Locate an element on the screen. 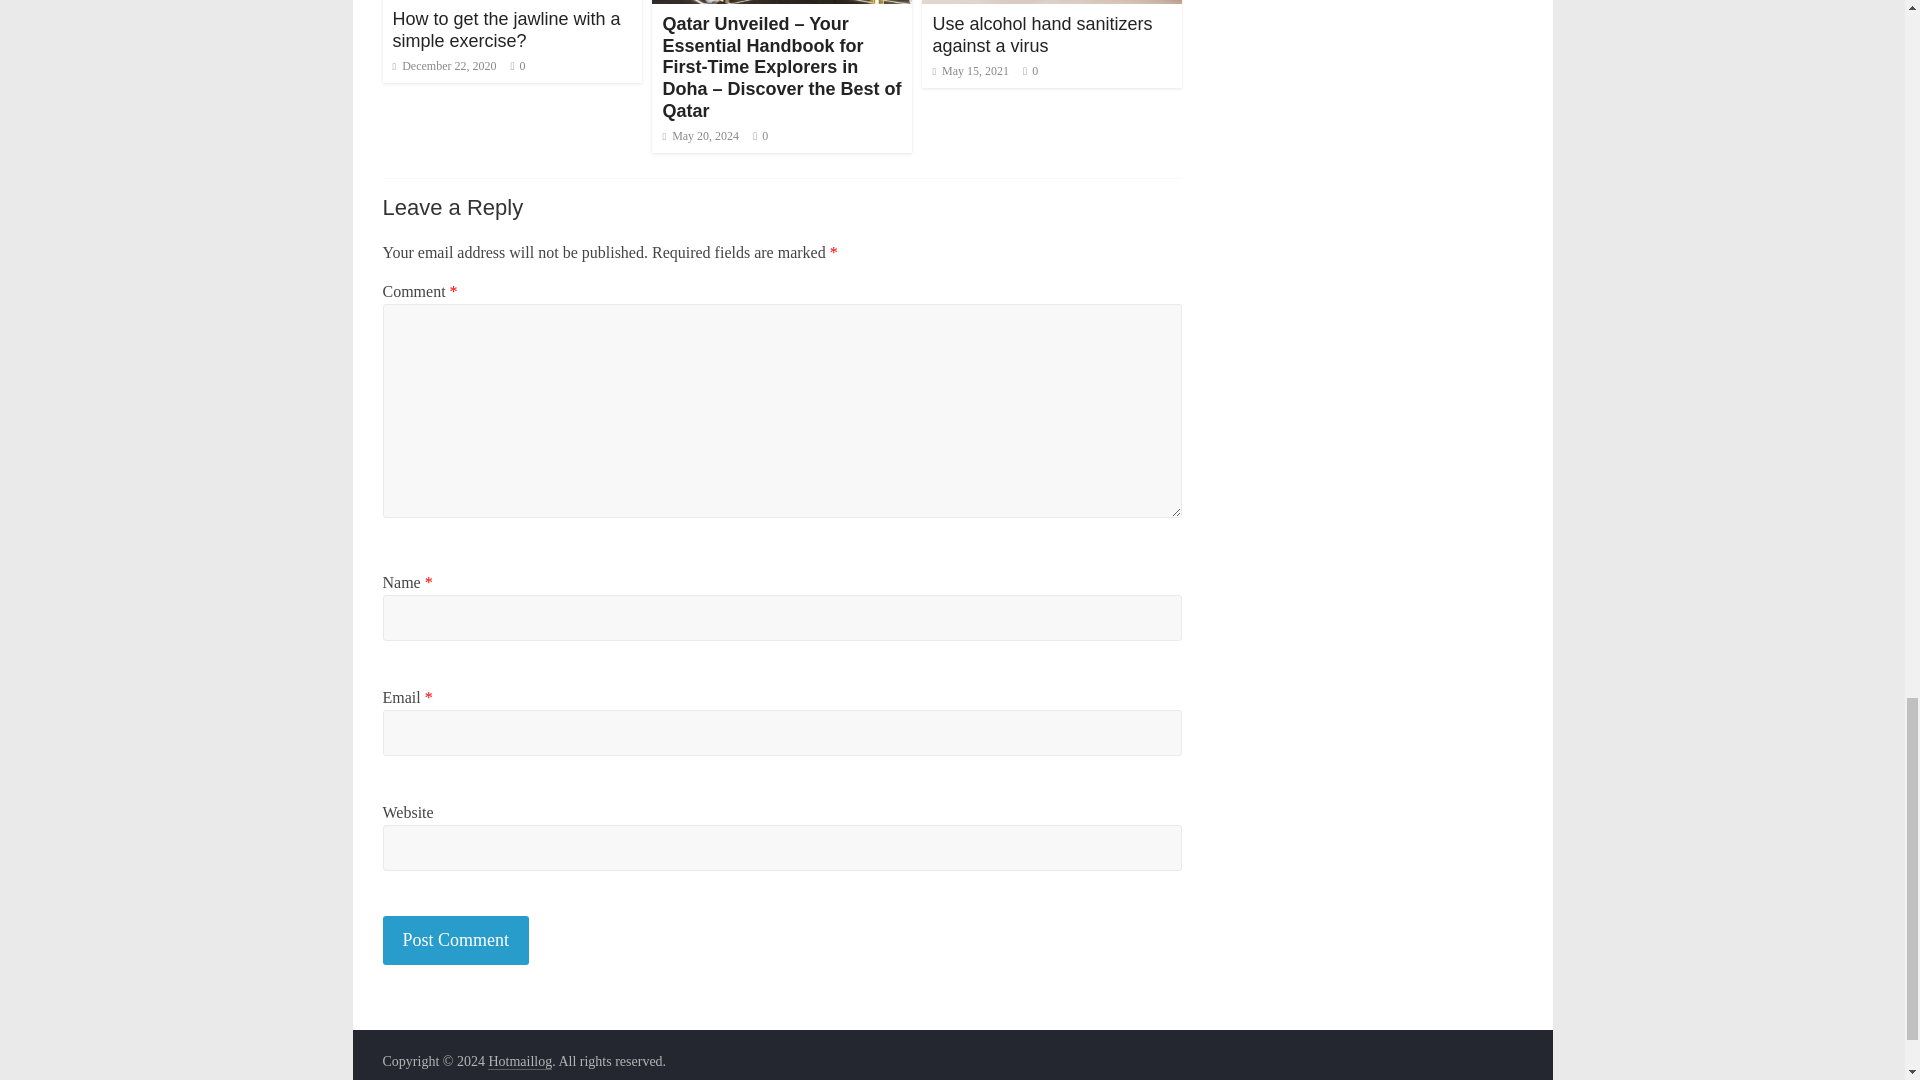  How to get the jawline with a simple exercise? is located at coordinates (506, 29).